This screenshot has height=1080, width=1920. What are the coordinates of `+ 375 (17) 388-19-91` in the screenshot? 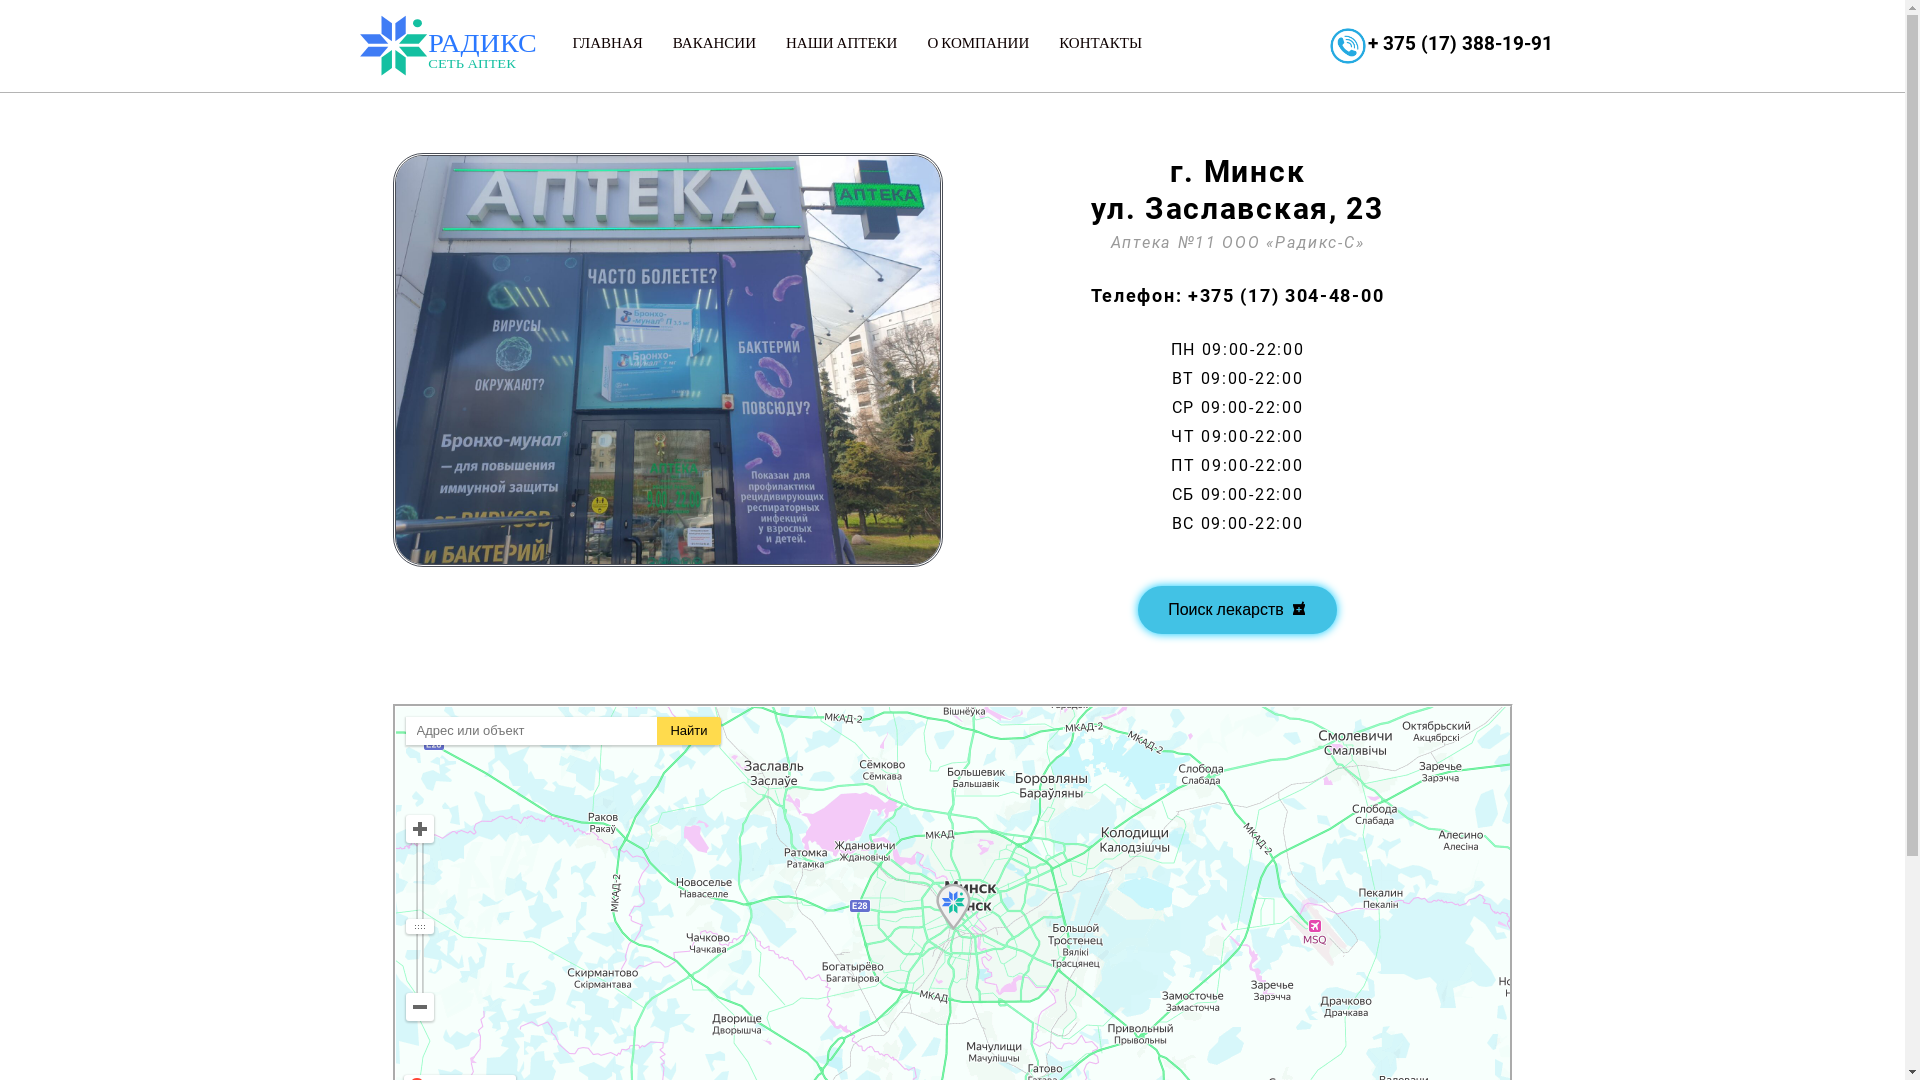 It's located at (1460, 44).